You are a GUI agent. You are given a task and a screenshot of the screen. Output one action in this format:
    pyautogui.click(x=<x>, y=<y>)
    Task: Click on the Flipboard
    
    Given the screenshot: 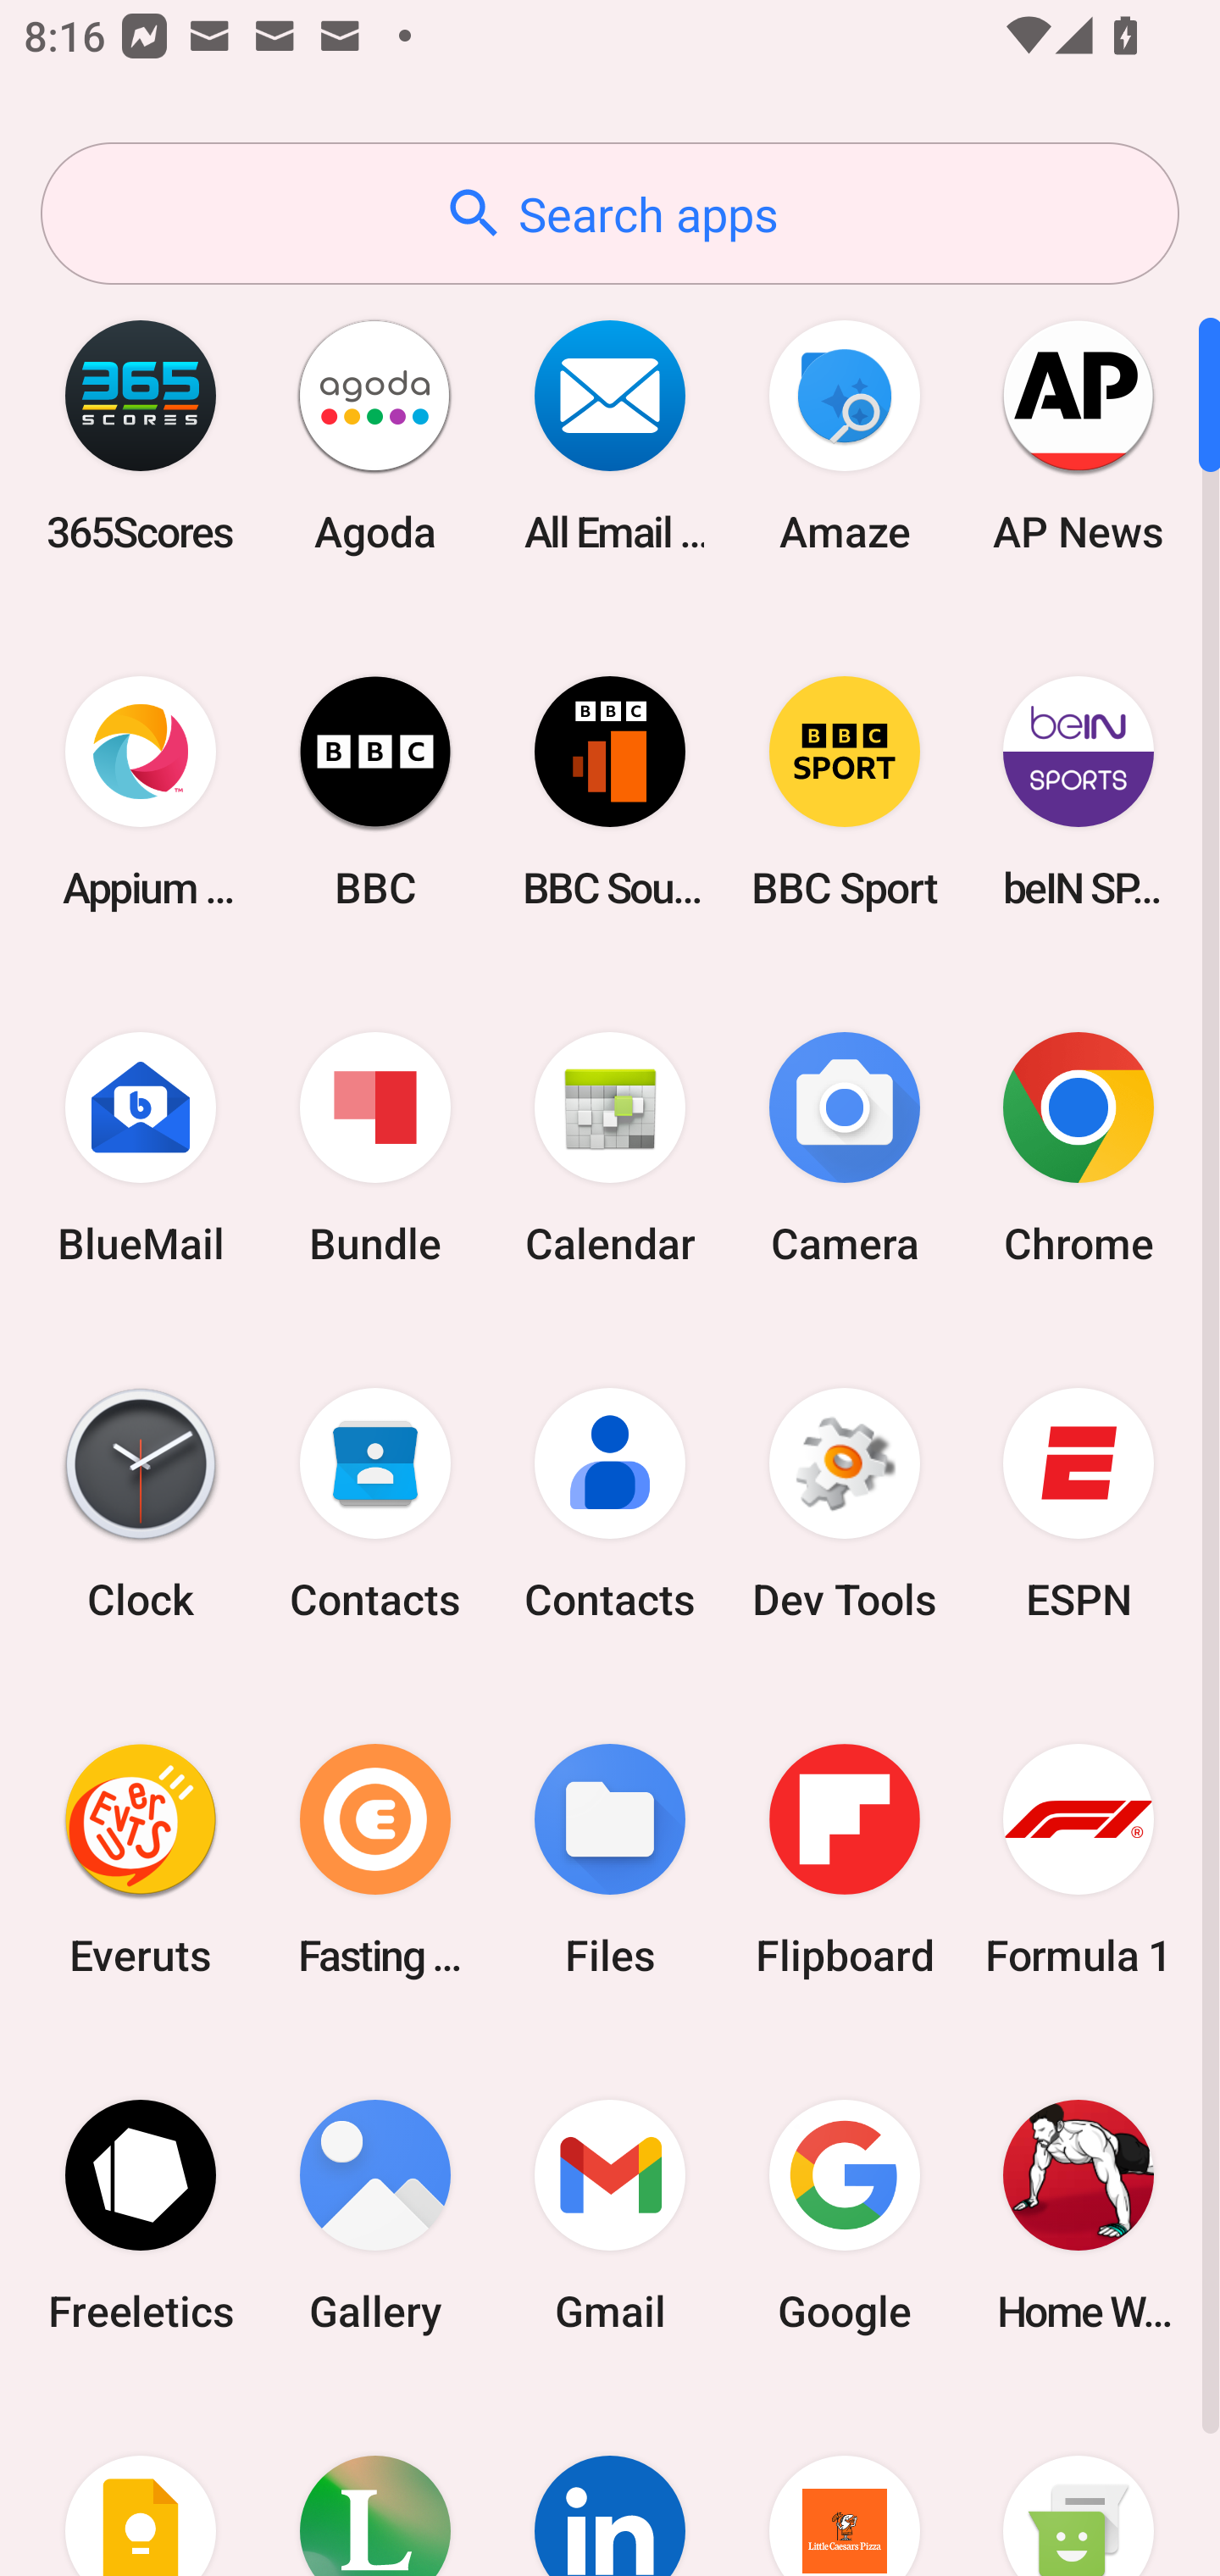 What is the action you would take?
    pyautogui.click(x=844, y=1859)
    